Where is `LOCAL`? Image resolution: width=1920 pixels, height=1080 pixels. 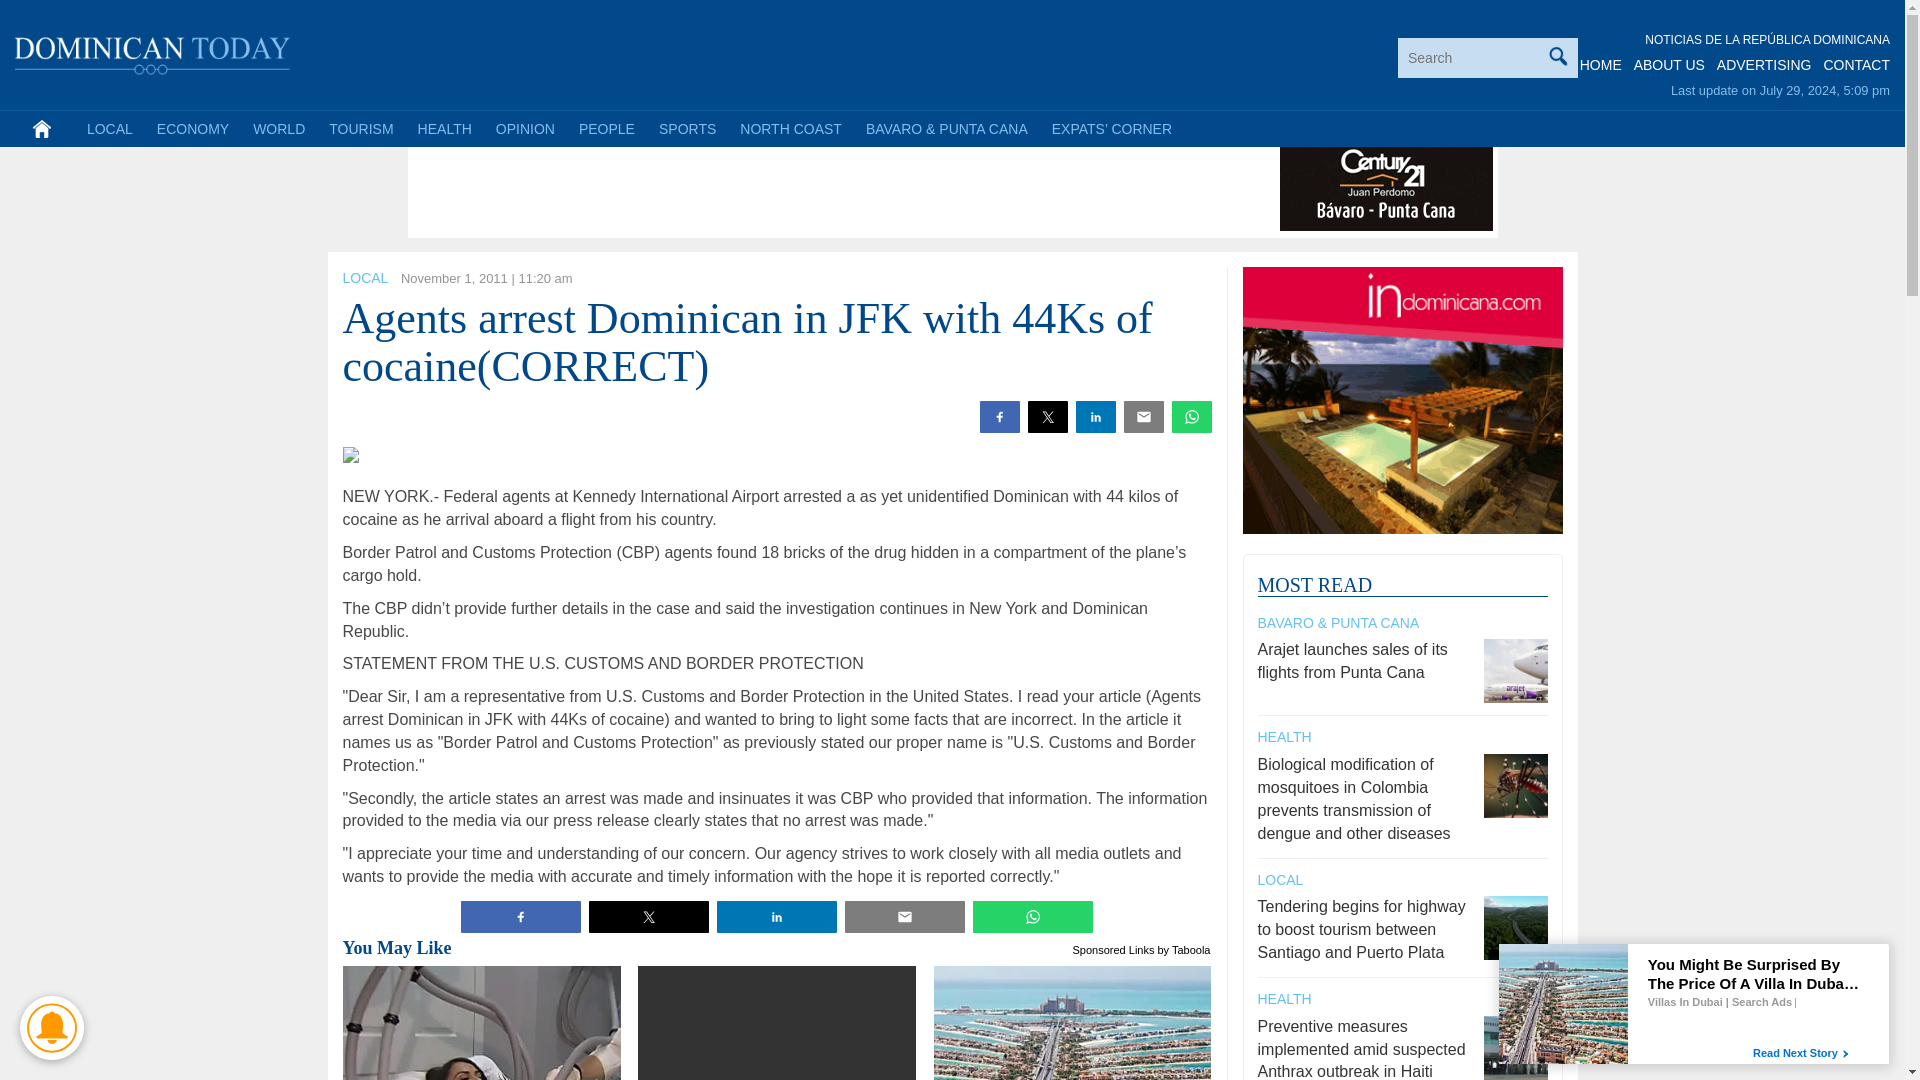
LOCAL is located at coordinates (364, 278).